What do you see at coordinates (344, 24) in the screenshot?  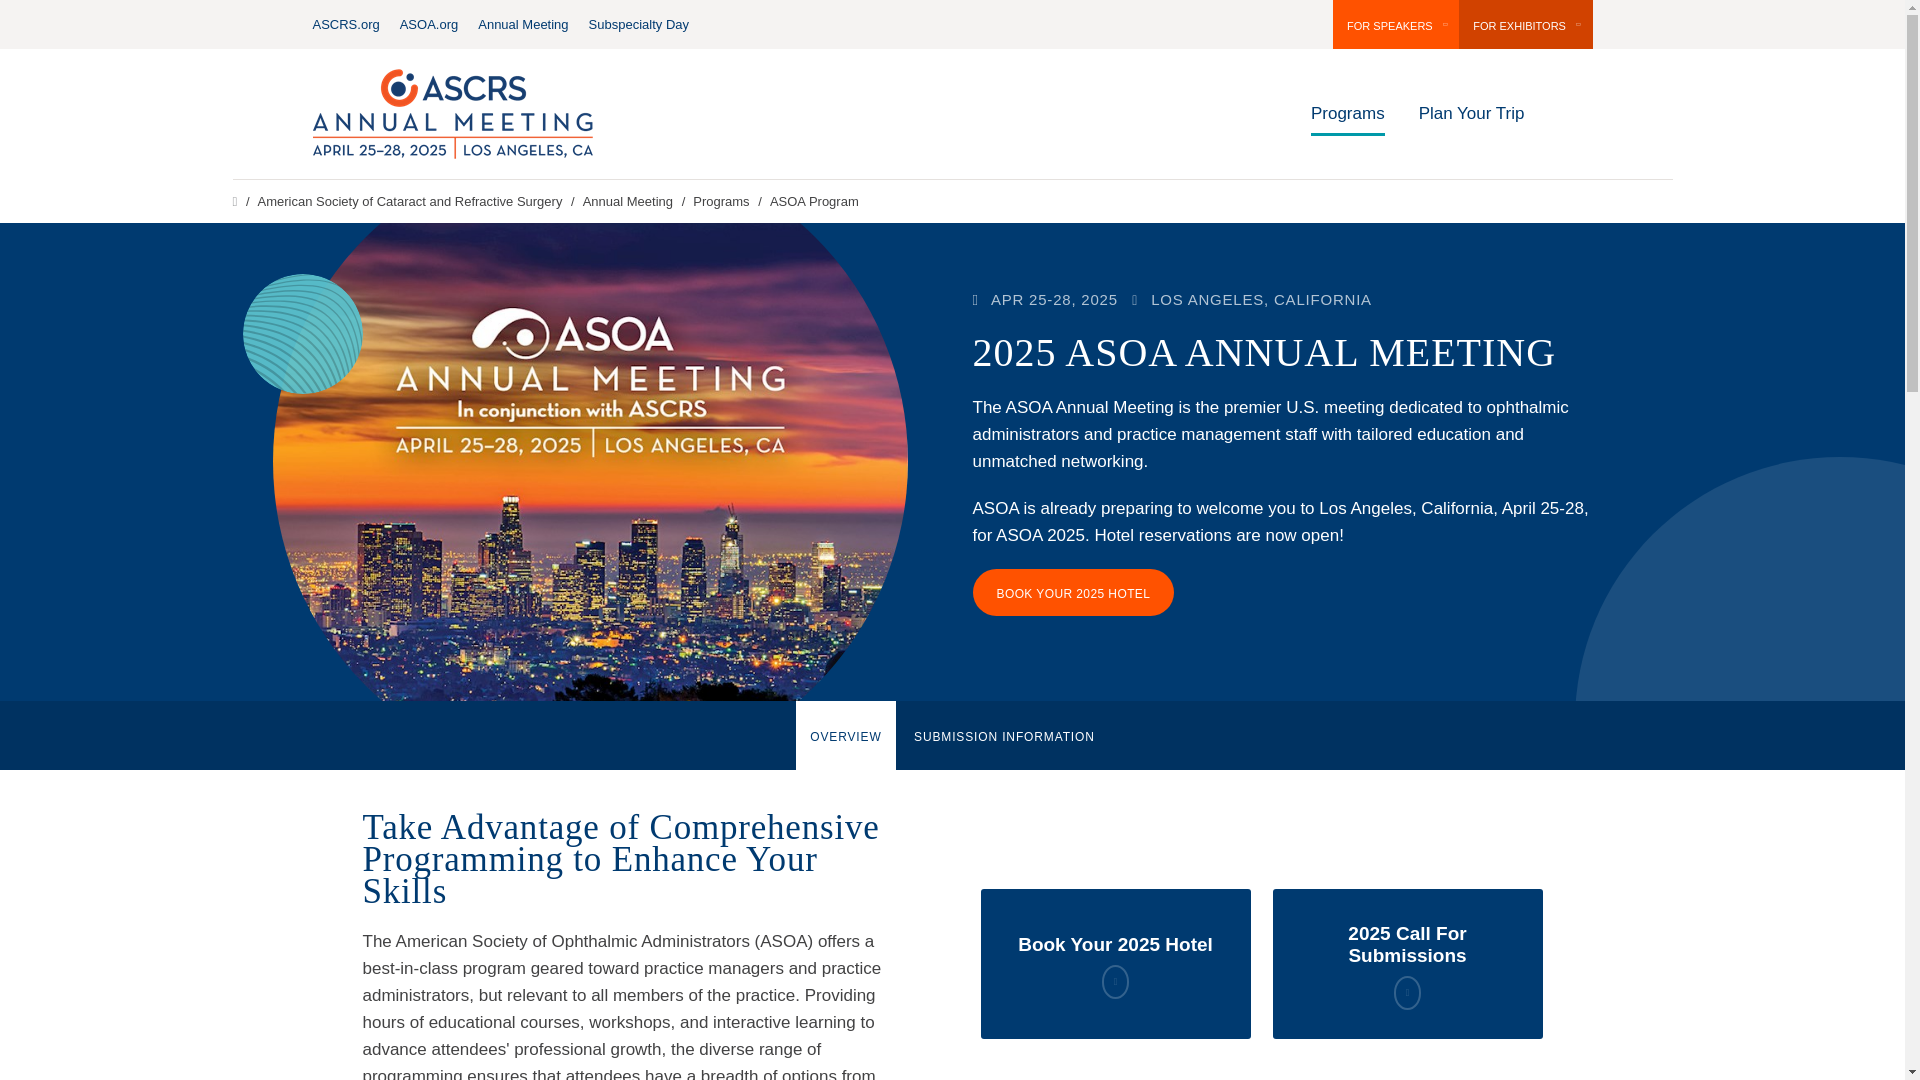 I see `ASCRS.org` at bounding box center [344, 24].